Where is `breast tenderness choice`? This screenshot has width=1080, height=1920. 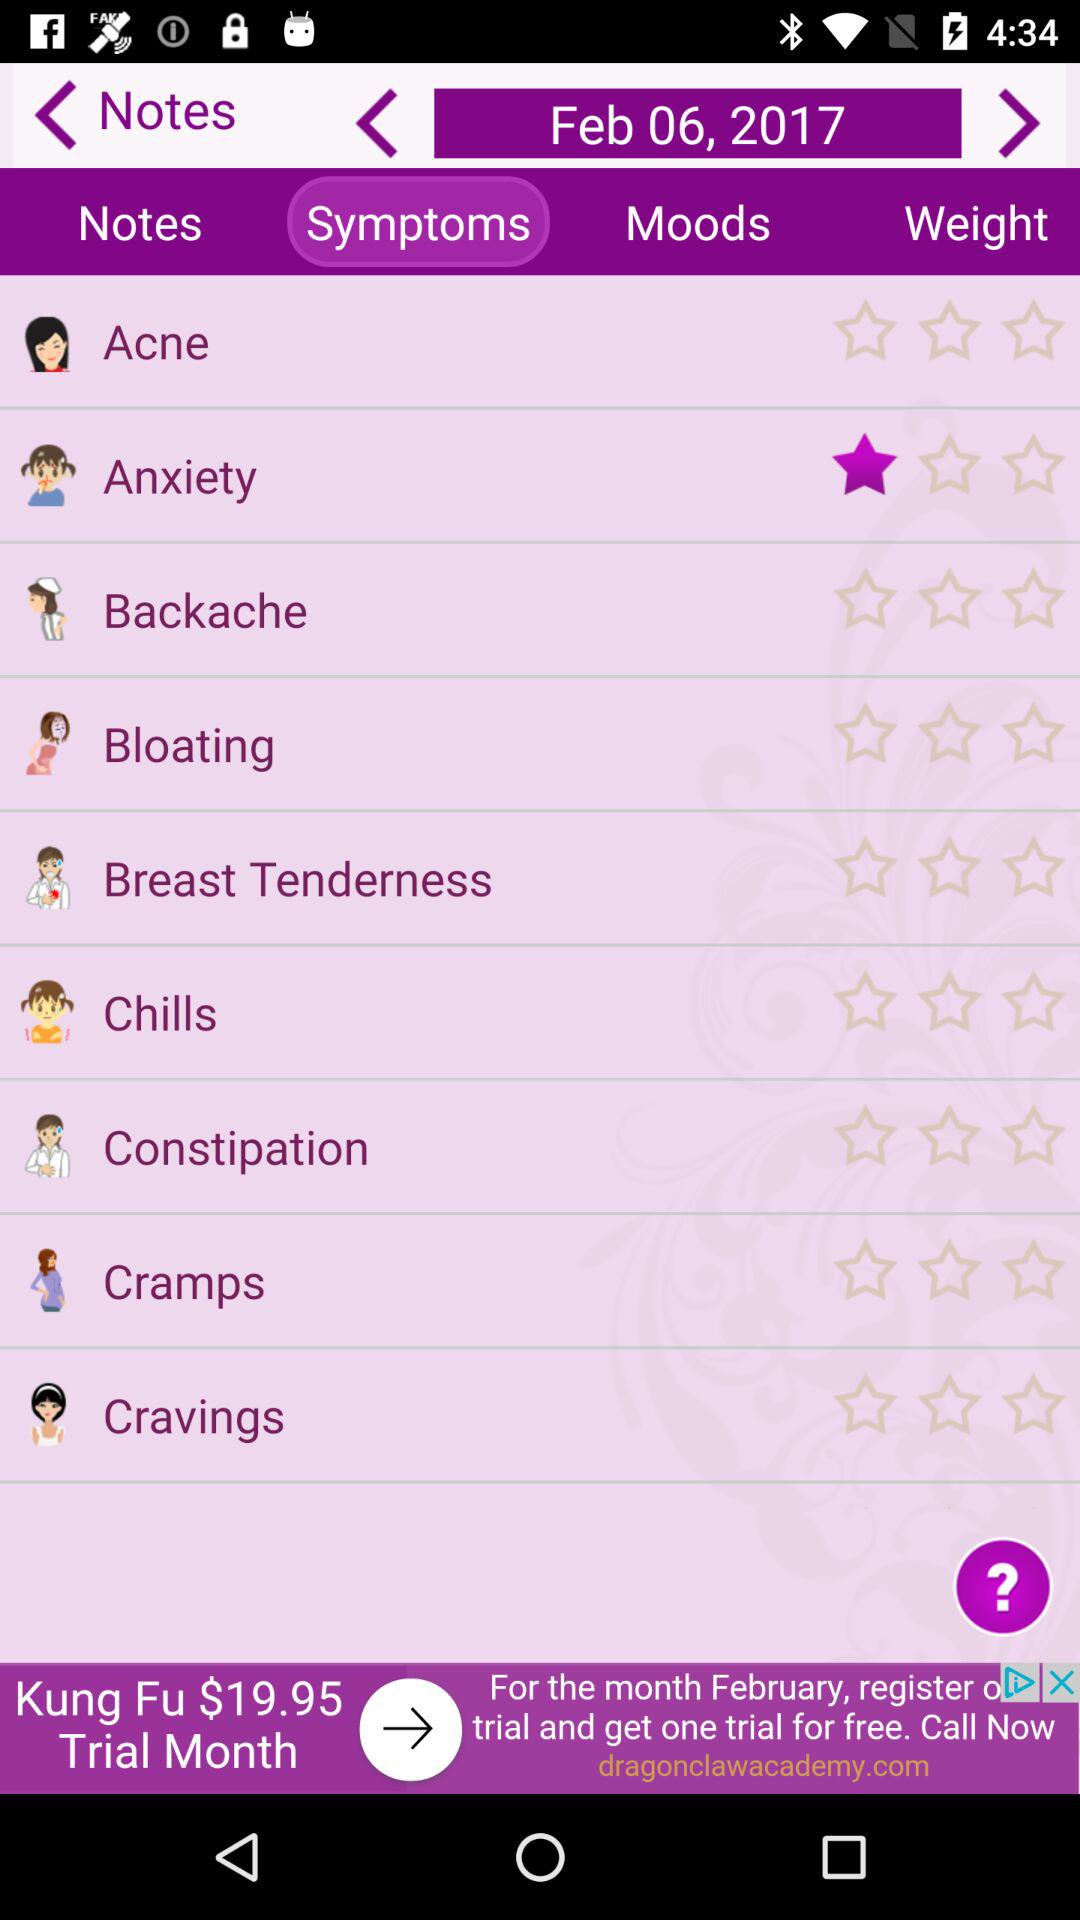
breast tenderness choice is located at coordinates (47, 877).